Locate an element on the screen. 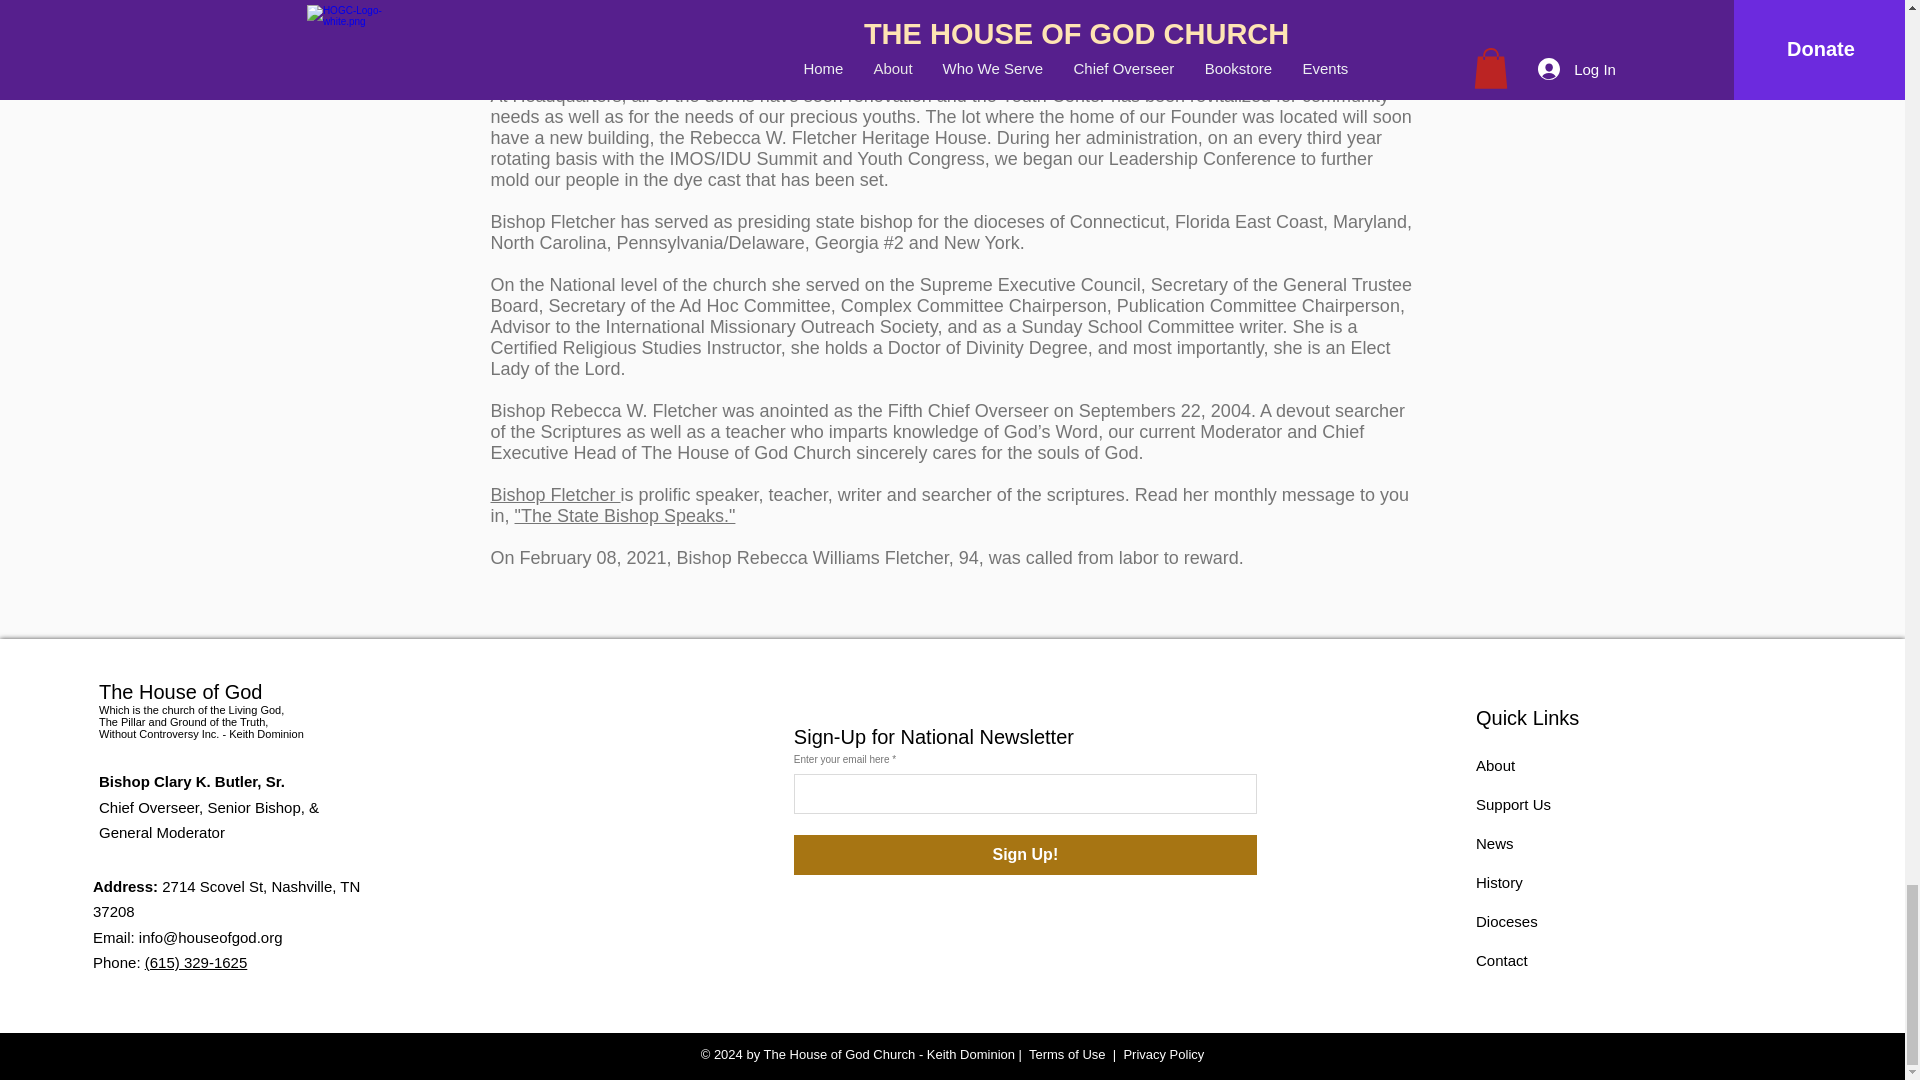 This screenshot has width=1920, height=1080. Terms of Use is located at coordinates (1067, 1054).